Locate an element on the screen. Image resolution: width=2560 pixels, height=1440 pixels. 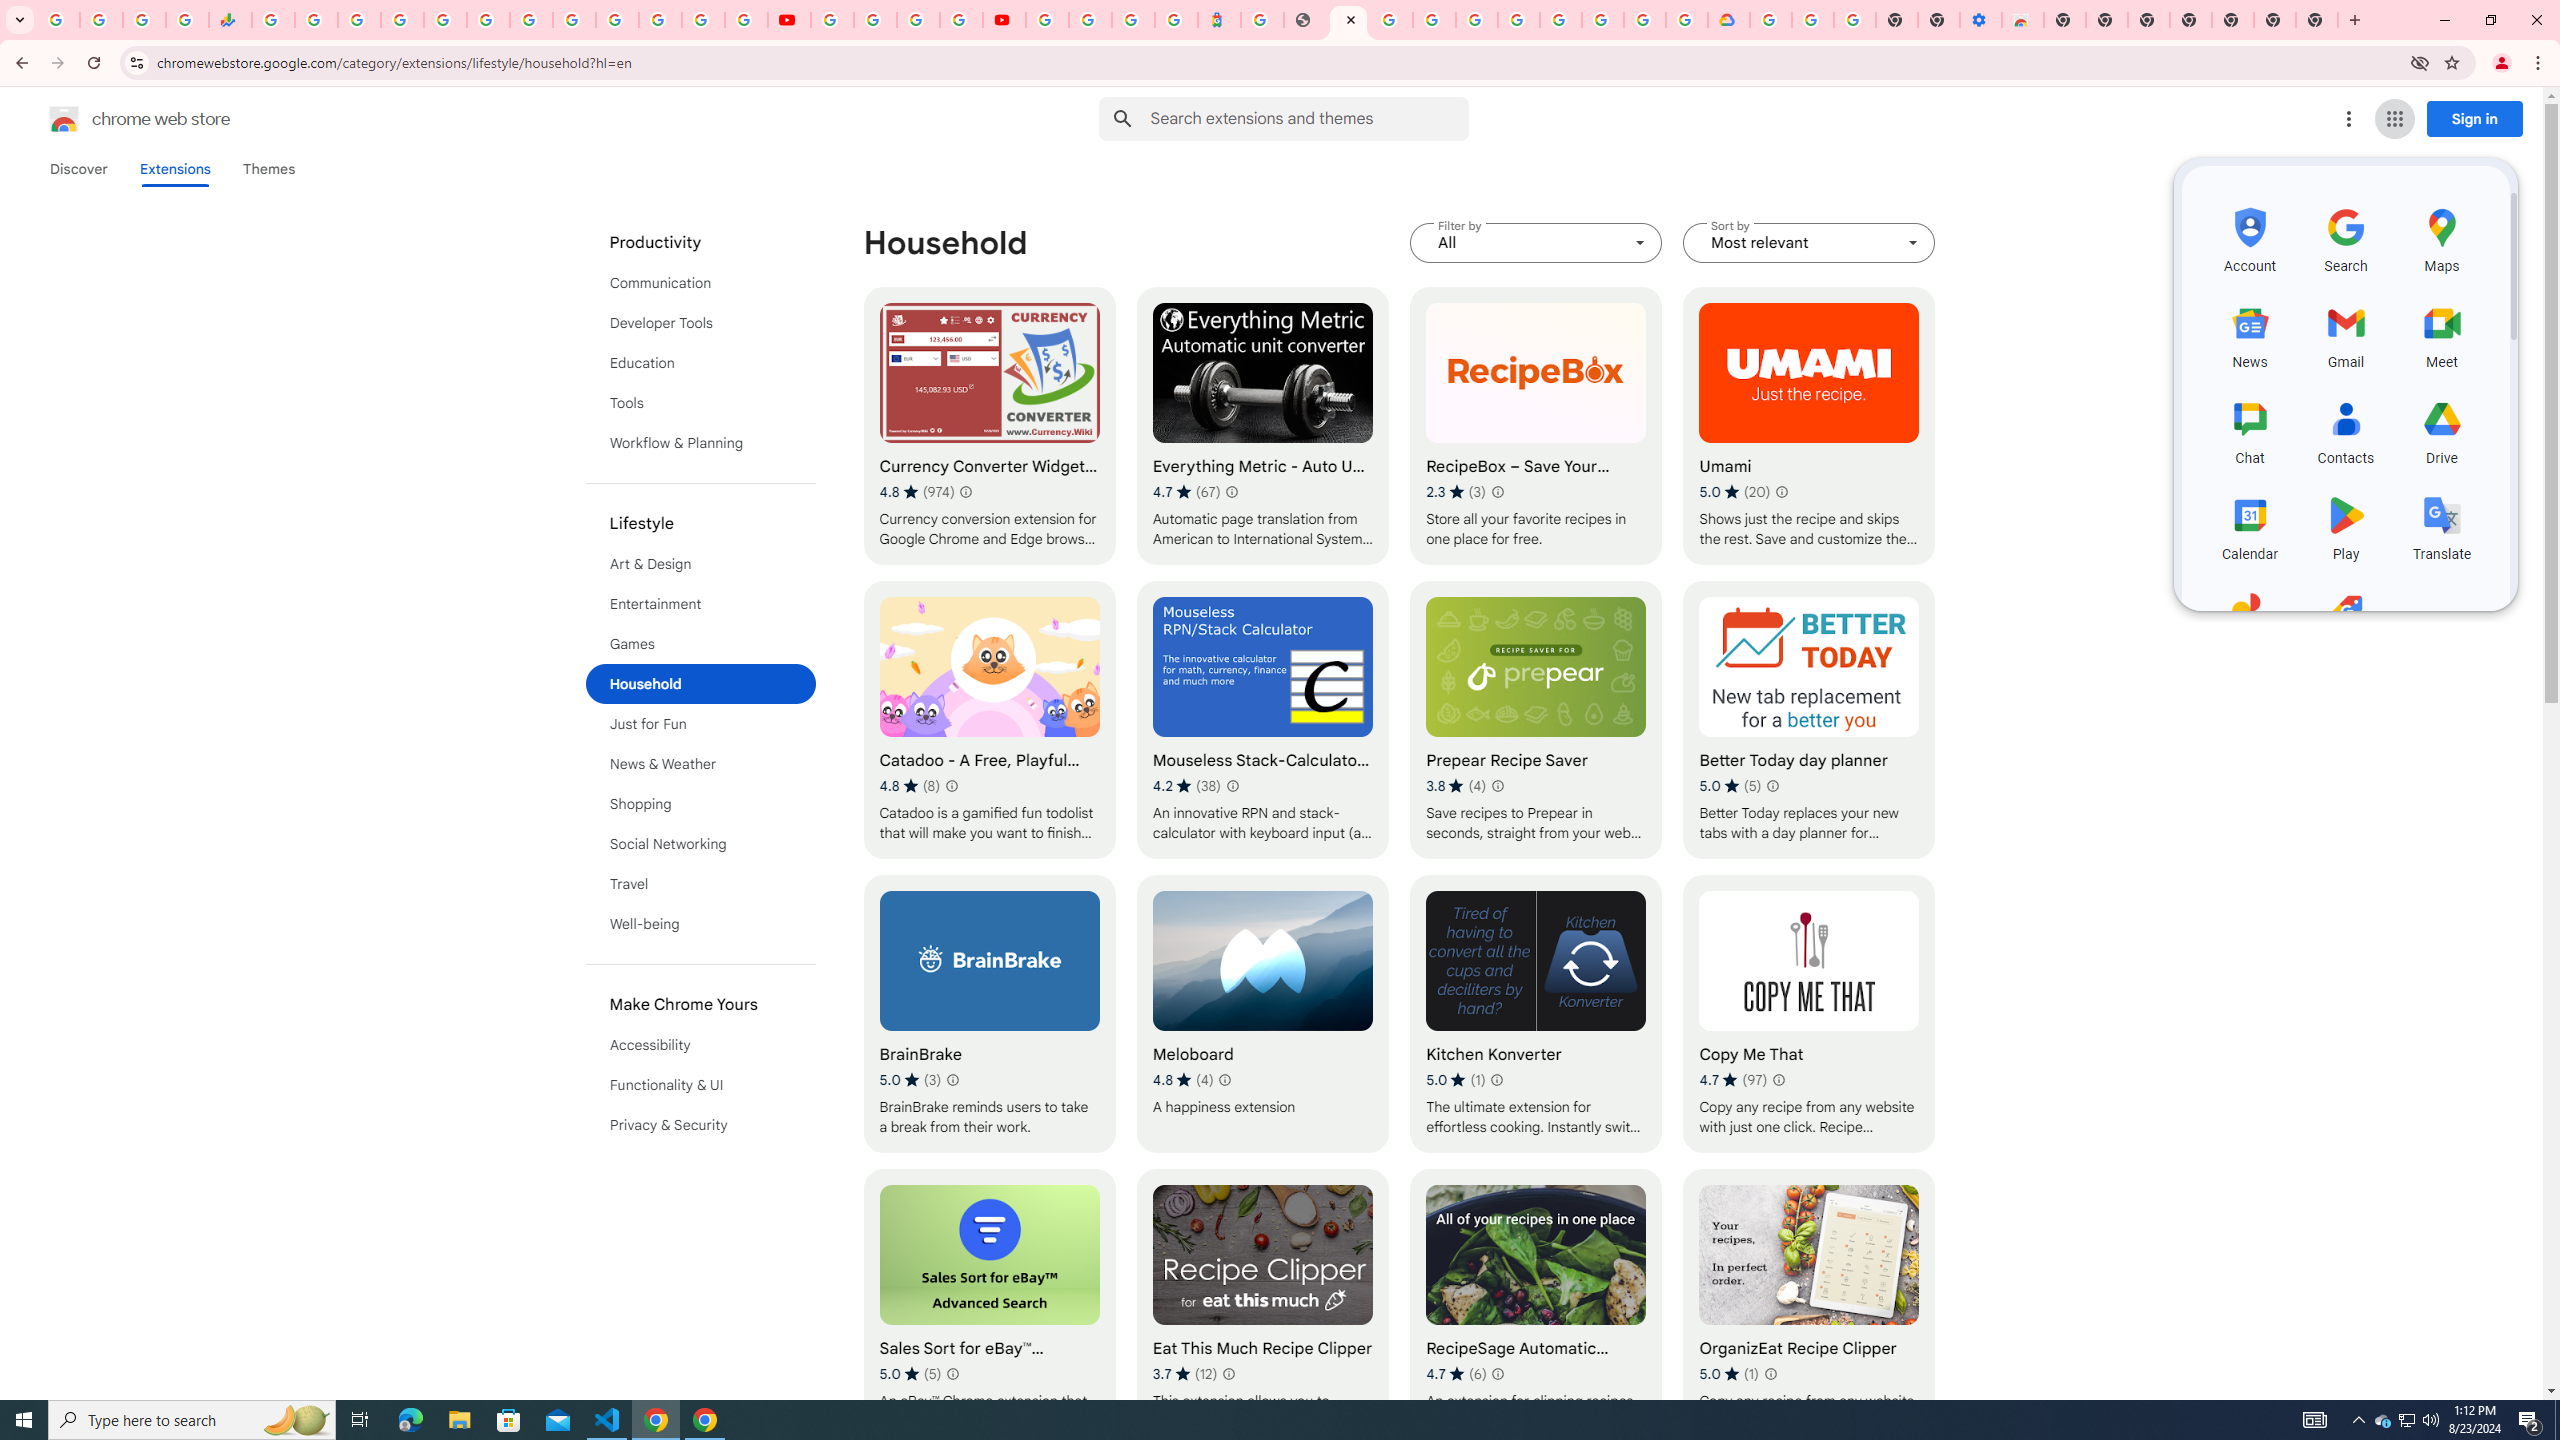
Average rating 5 out of 5 stars. 5 ratings. is located at coordinates (910, 1373).